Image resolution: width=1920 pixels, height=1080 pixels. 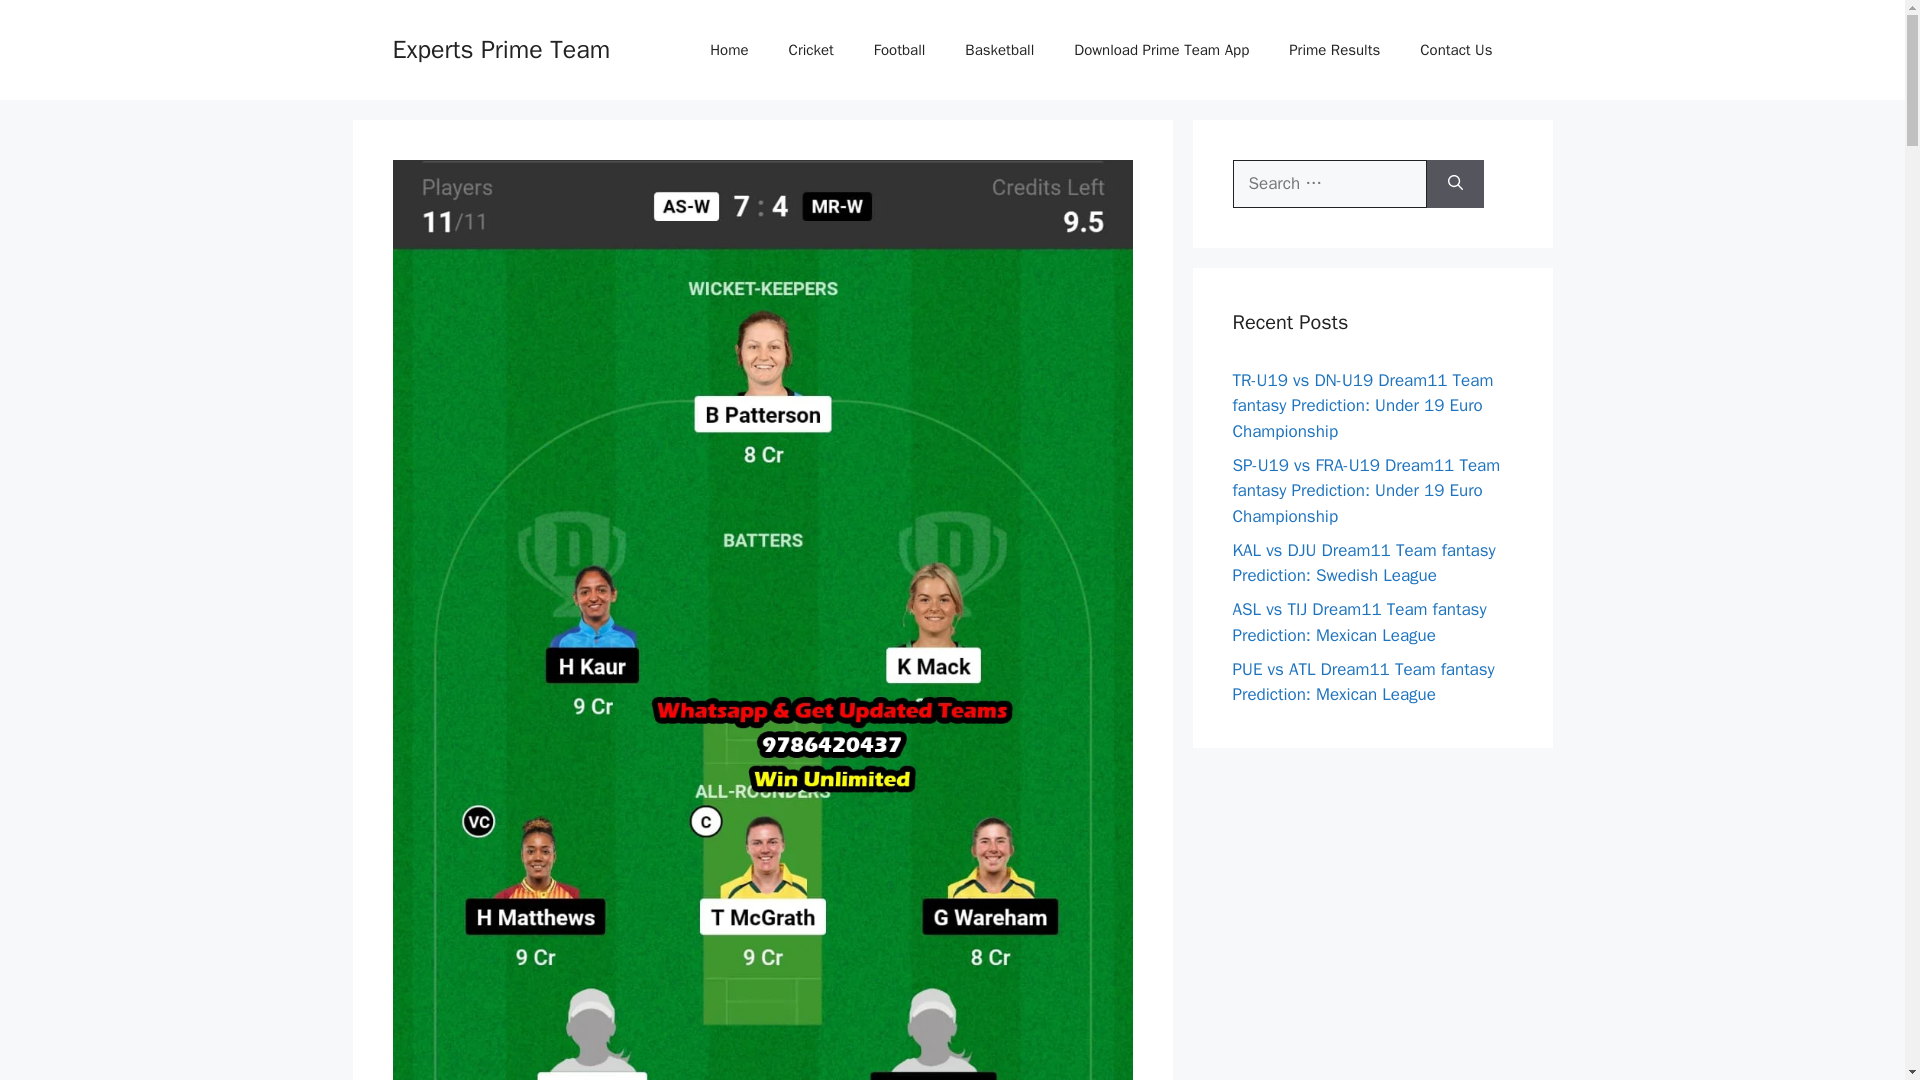 I want to click on Cricket, so click(x=812, y=50).